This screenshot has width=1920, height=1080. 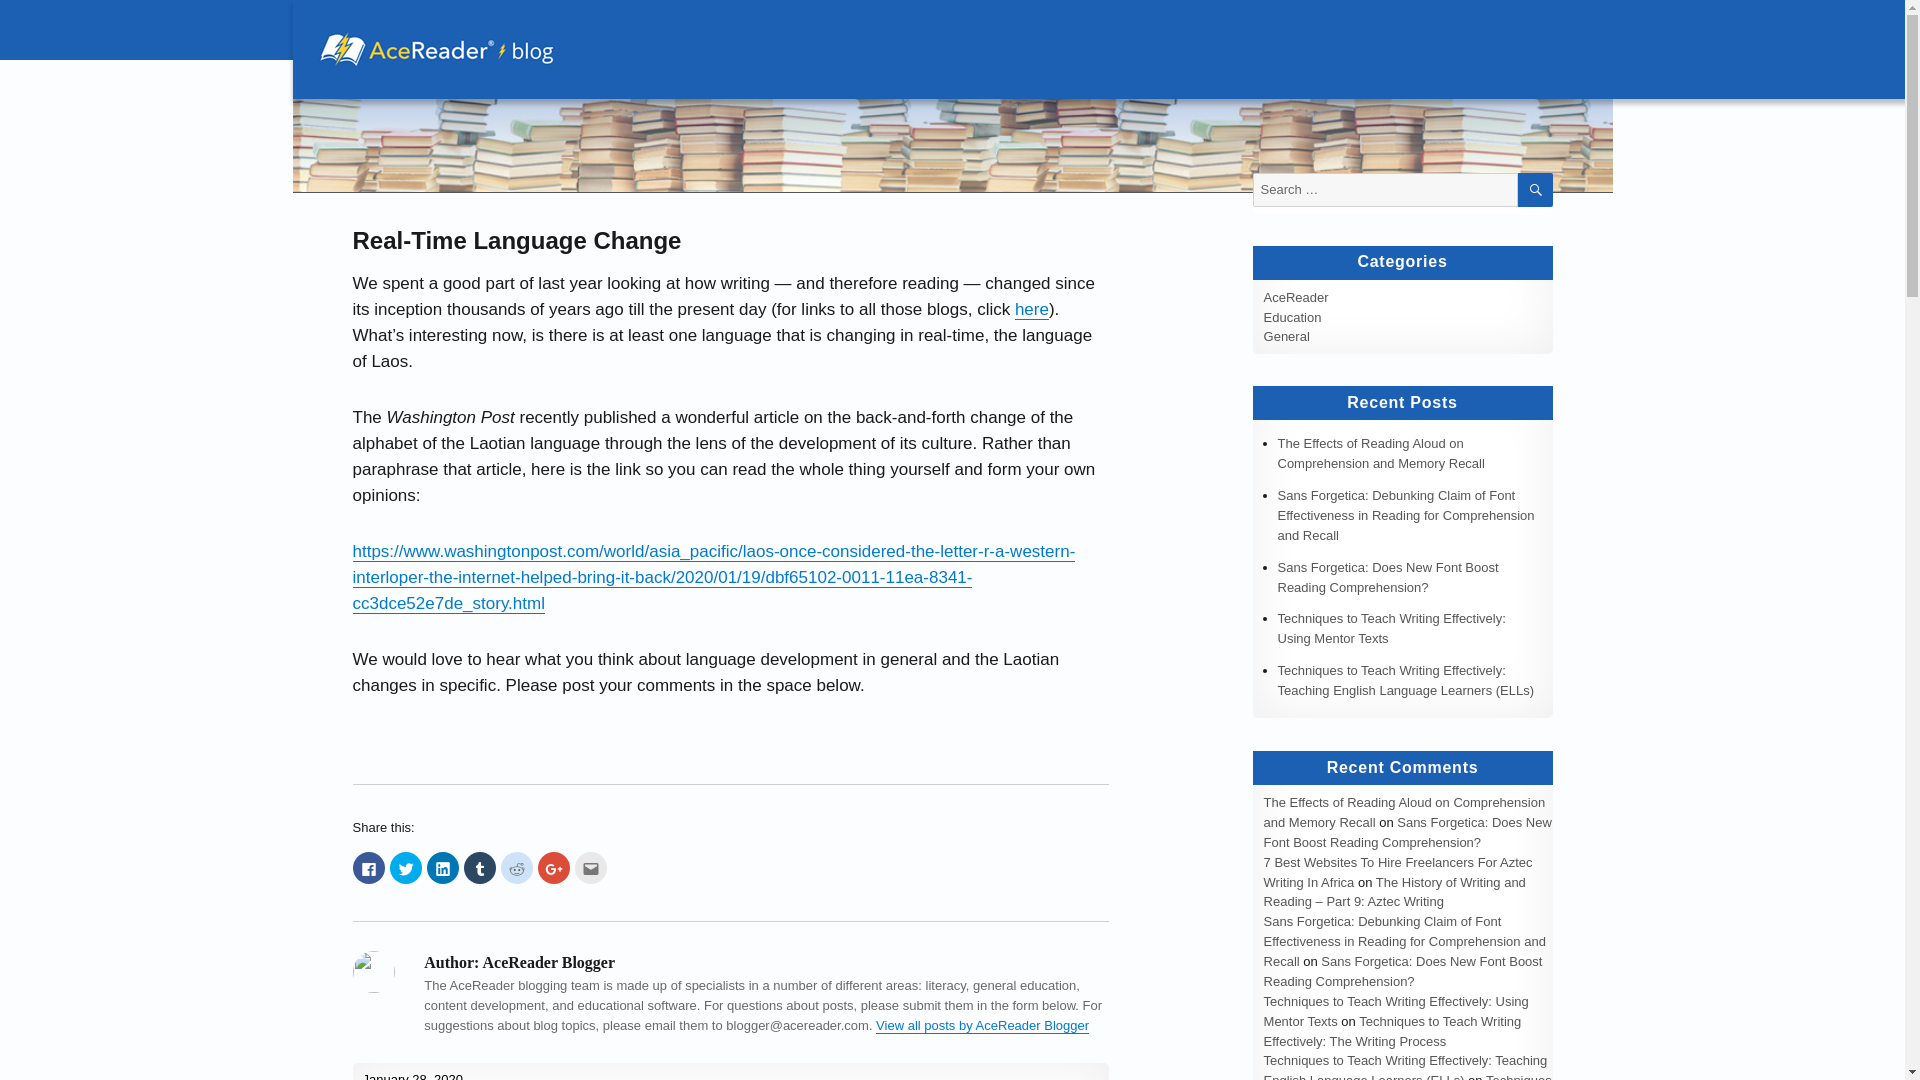 What do you see at coordinates (1292, 317) in the screenshot?
I see `Education` at bounding box center [1292, 317].